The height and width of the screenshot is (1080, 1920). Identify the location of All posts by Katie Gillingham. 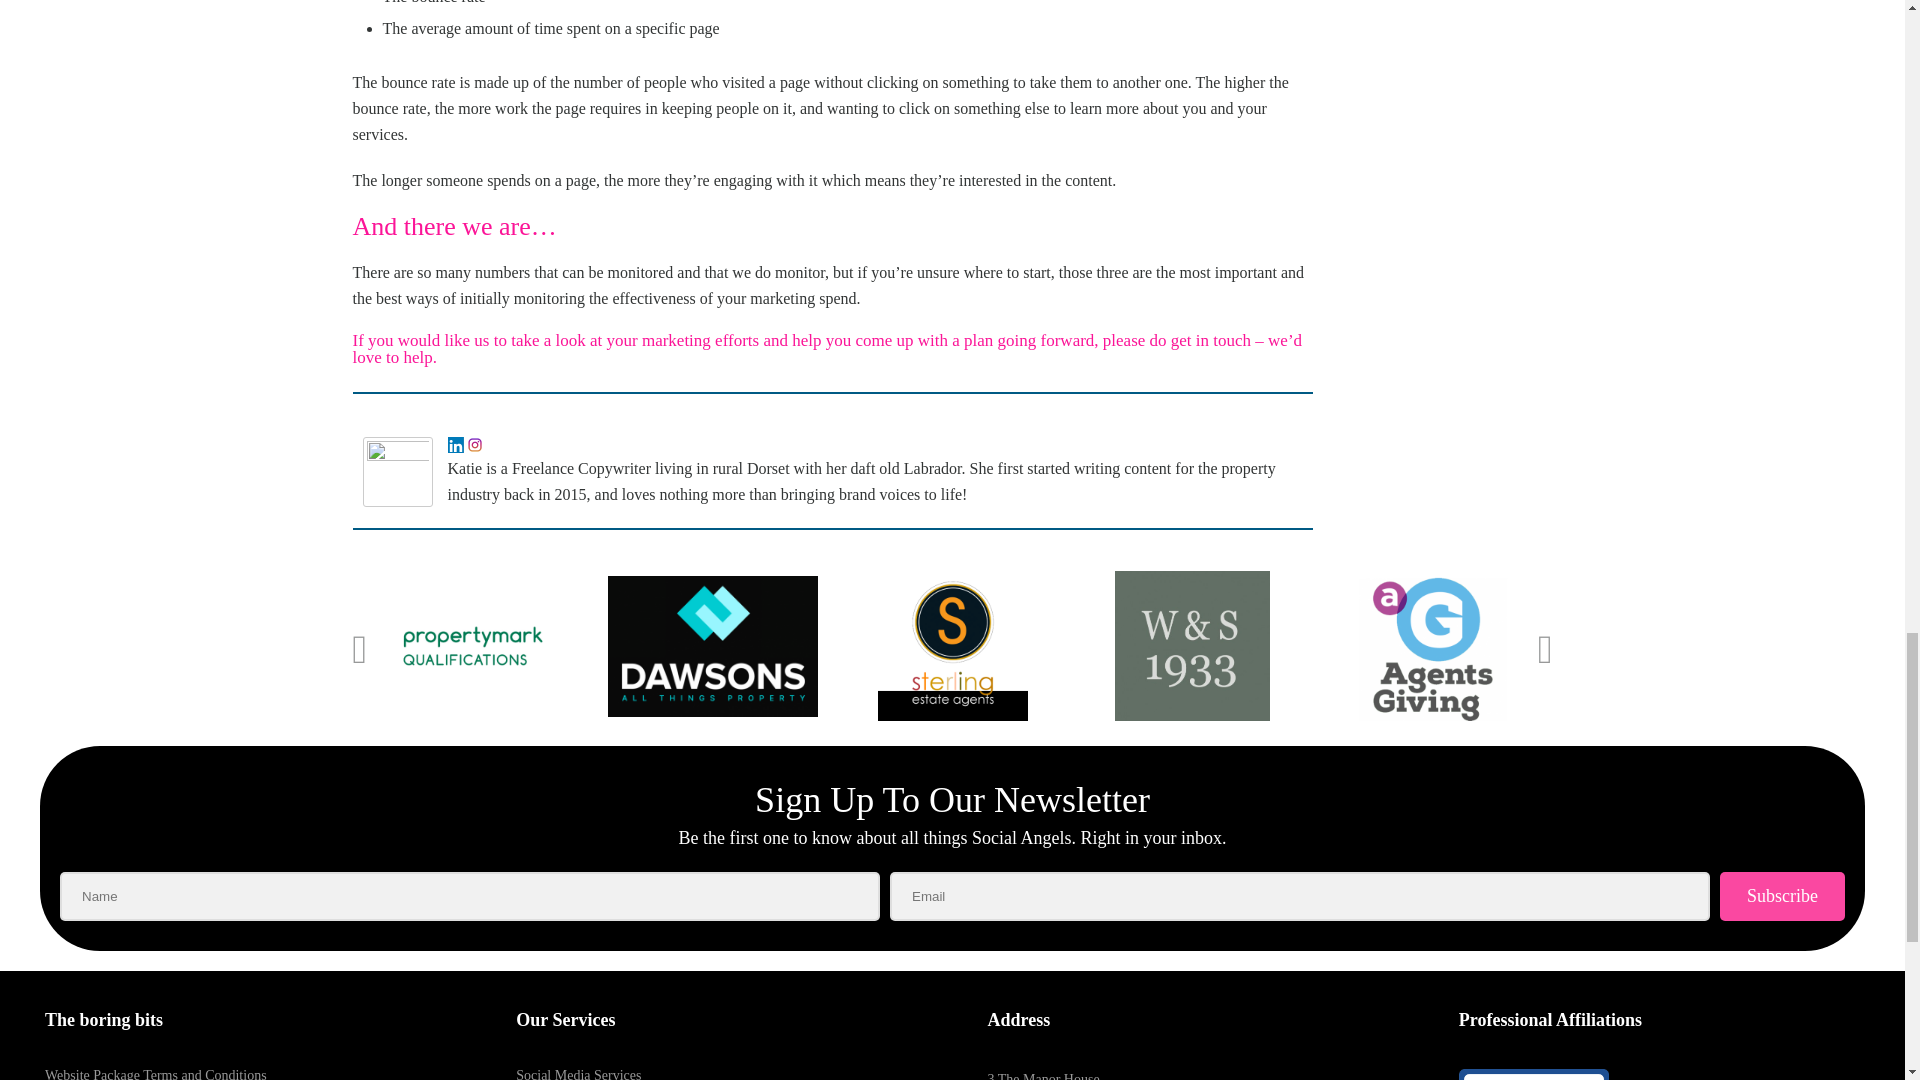
(442, 414).